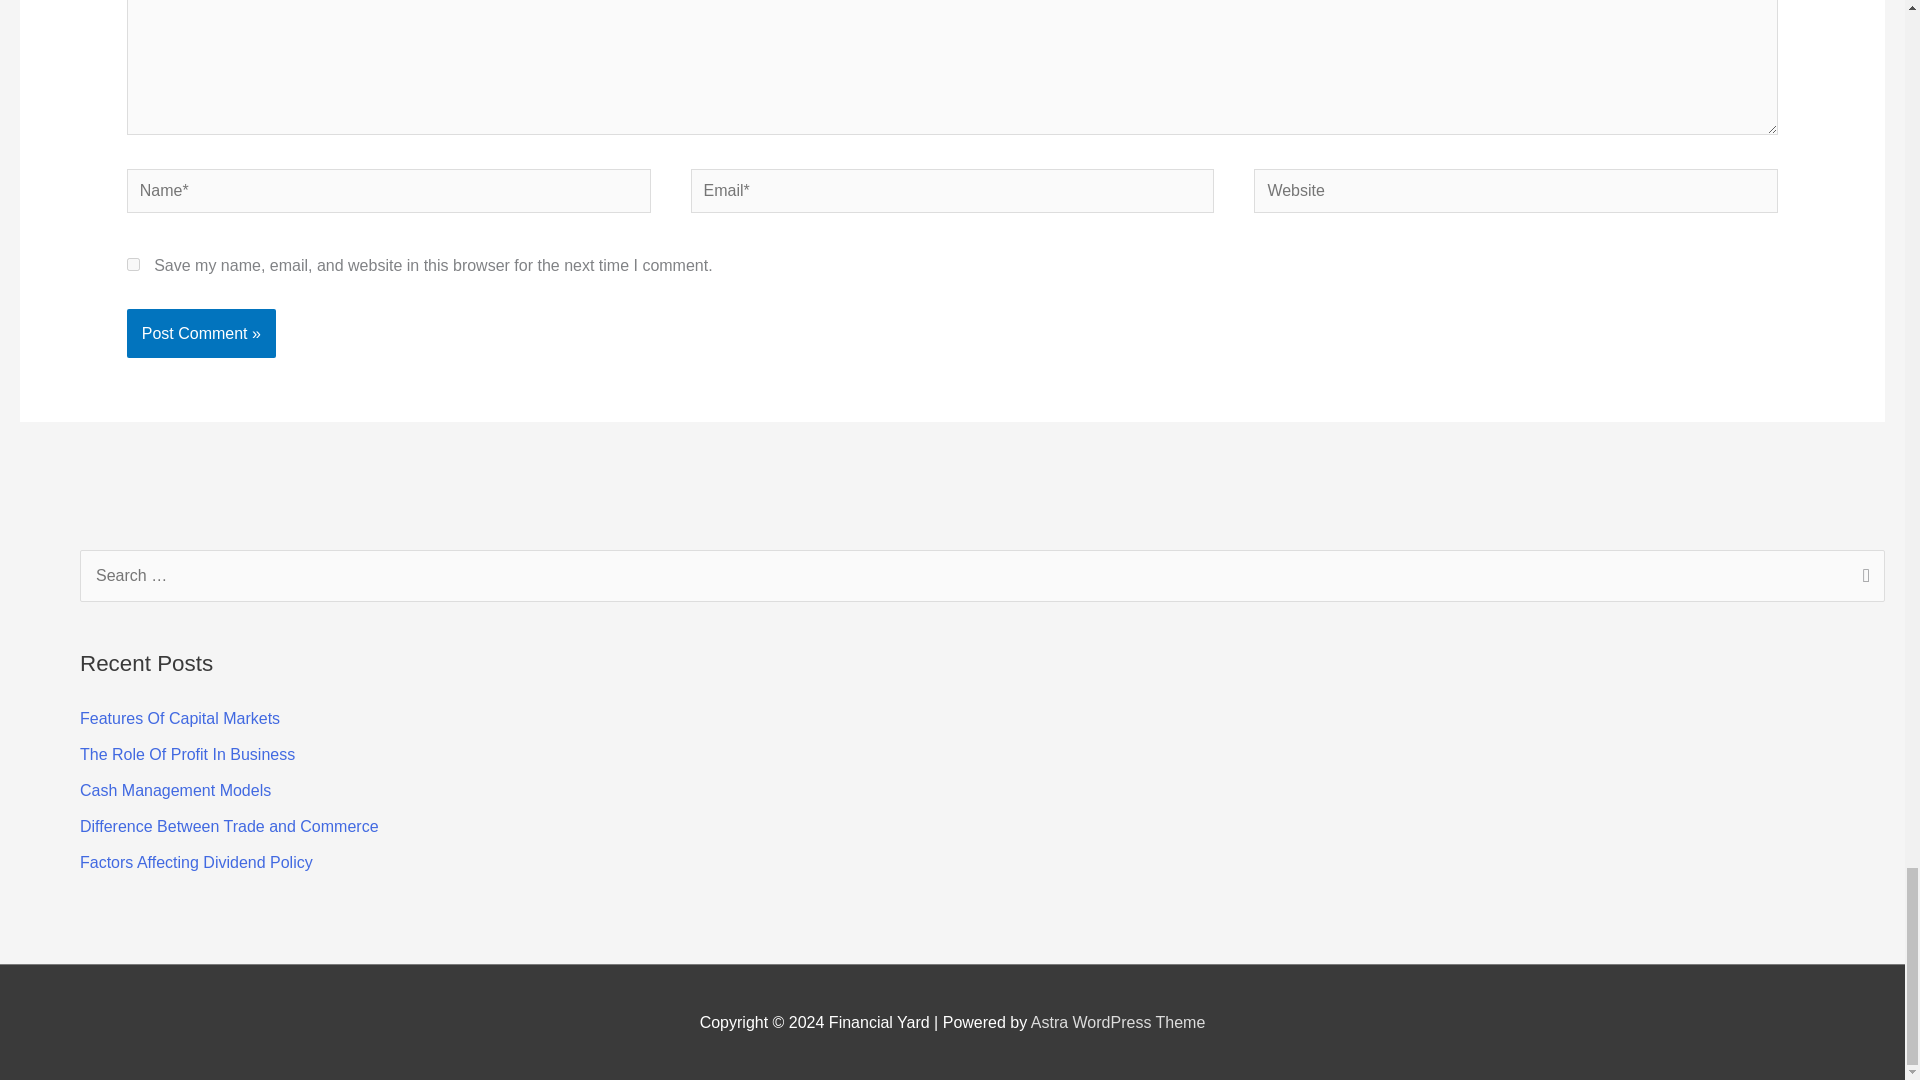 This screenshot has width=1920, height=1080. Describe the element at coordinates (196, 862) in the screenshot. I see `Factors Affecting Dividend Policy` at that location.